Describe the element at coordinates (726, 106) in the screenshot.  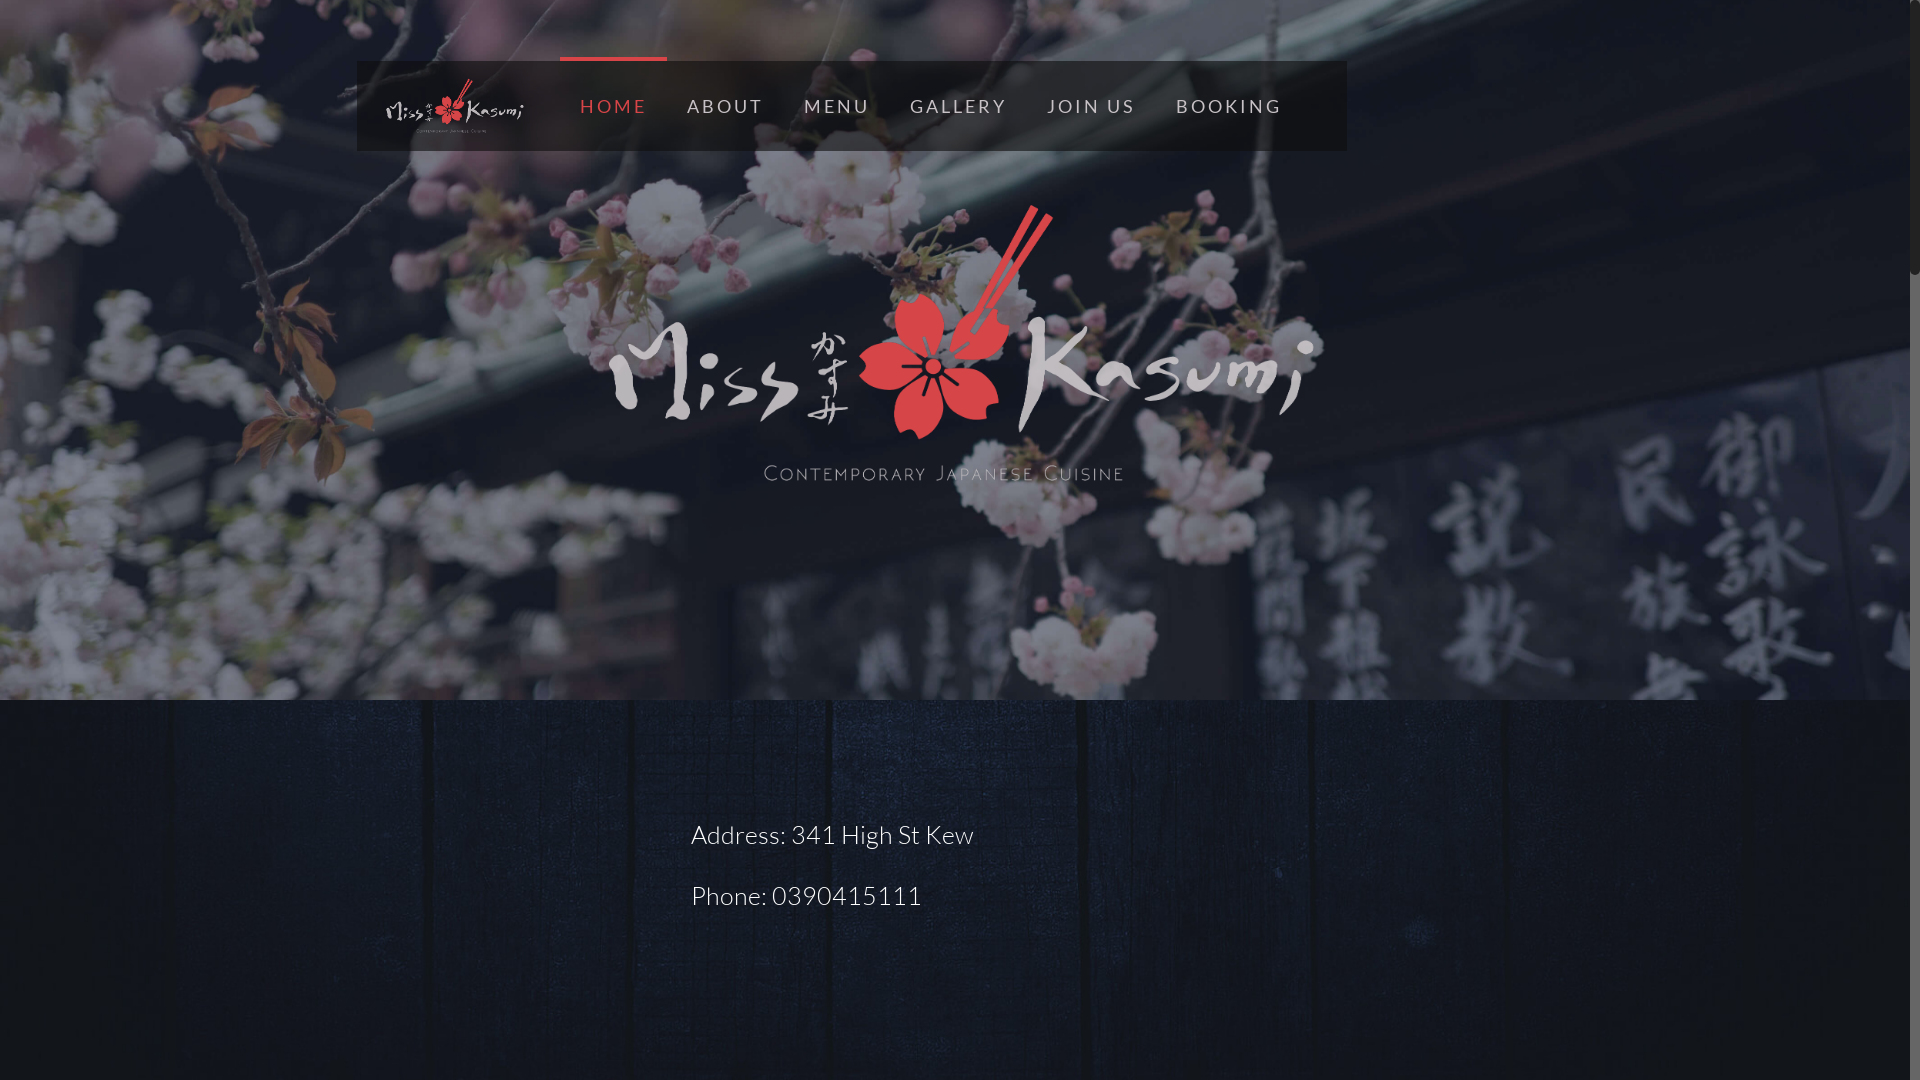
I see `ABOUT` at that location.